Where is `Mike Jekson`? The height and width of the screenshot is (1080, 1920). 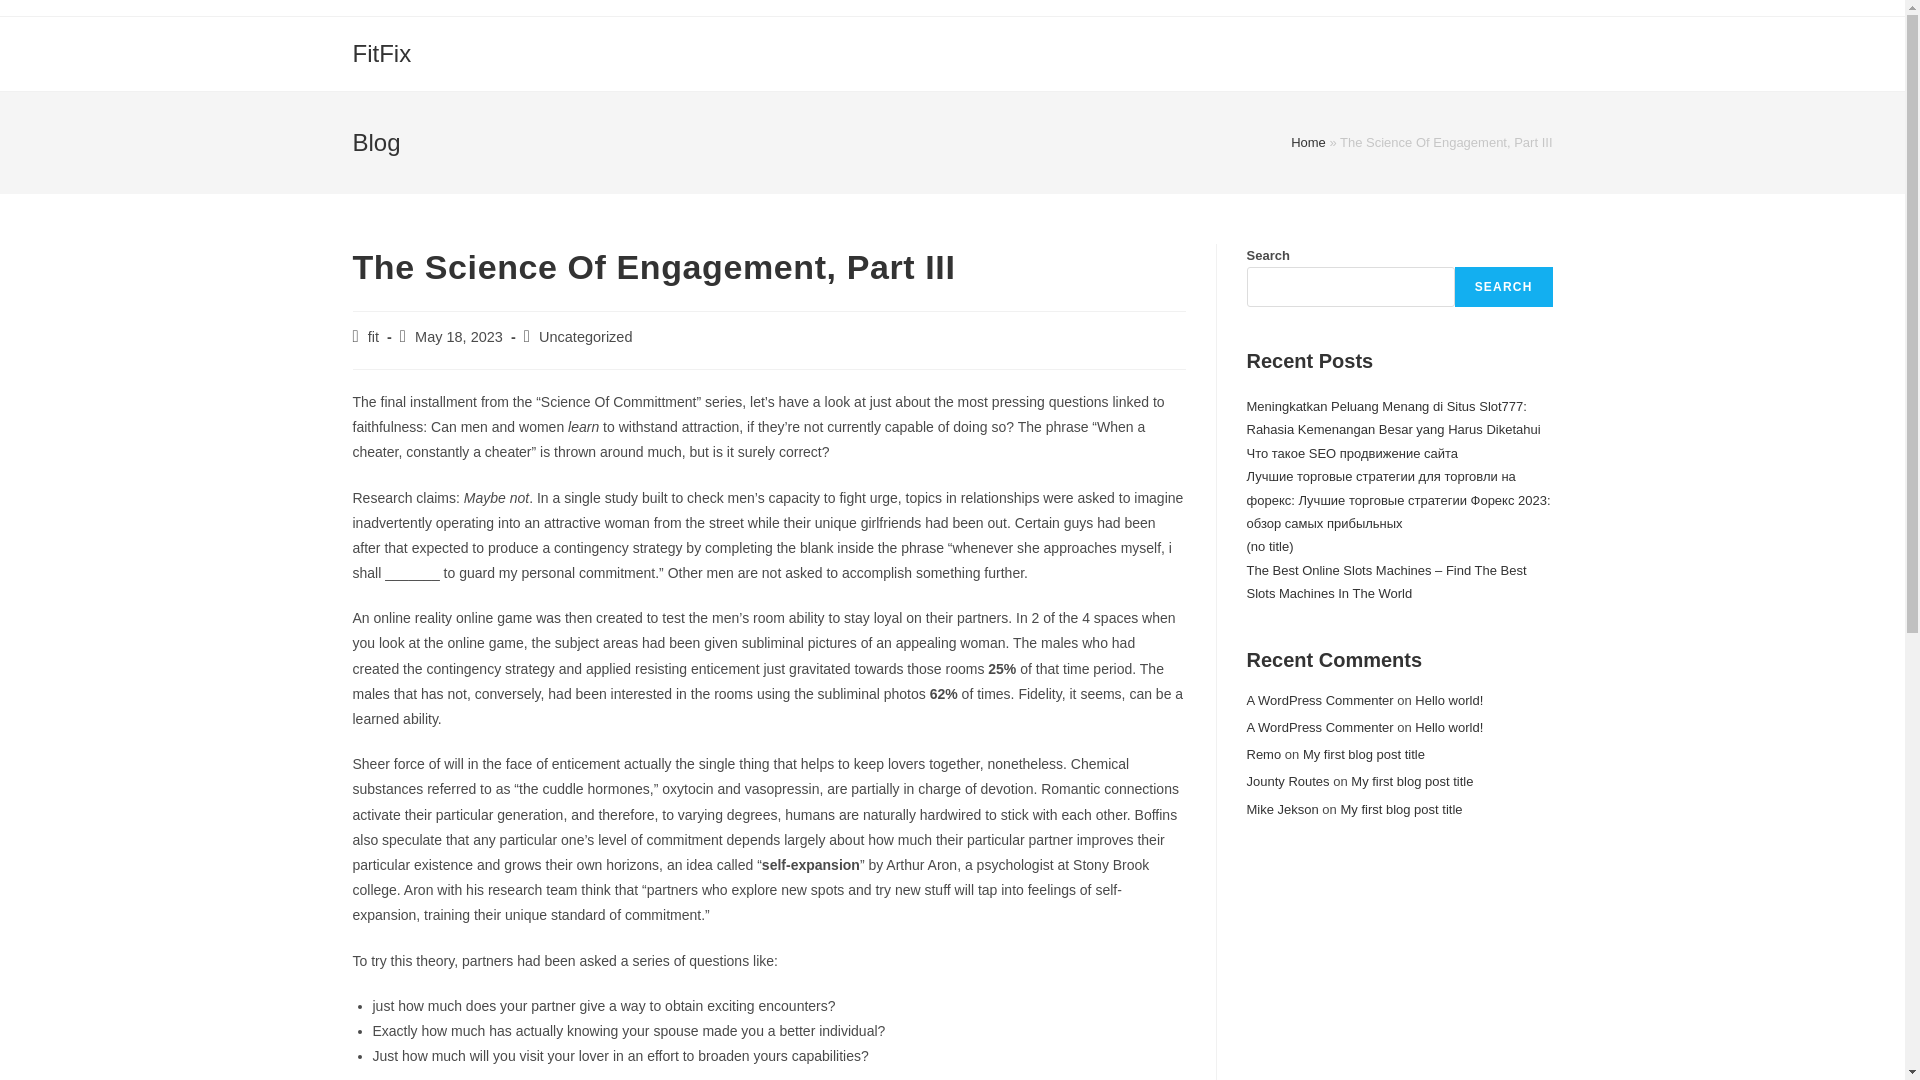
Mike Jekson is located at coordinates (1282, 809).